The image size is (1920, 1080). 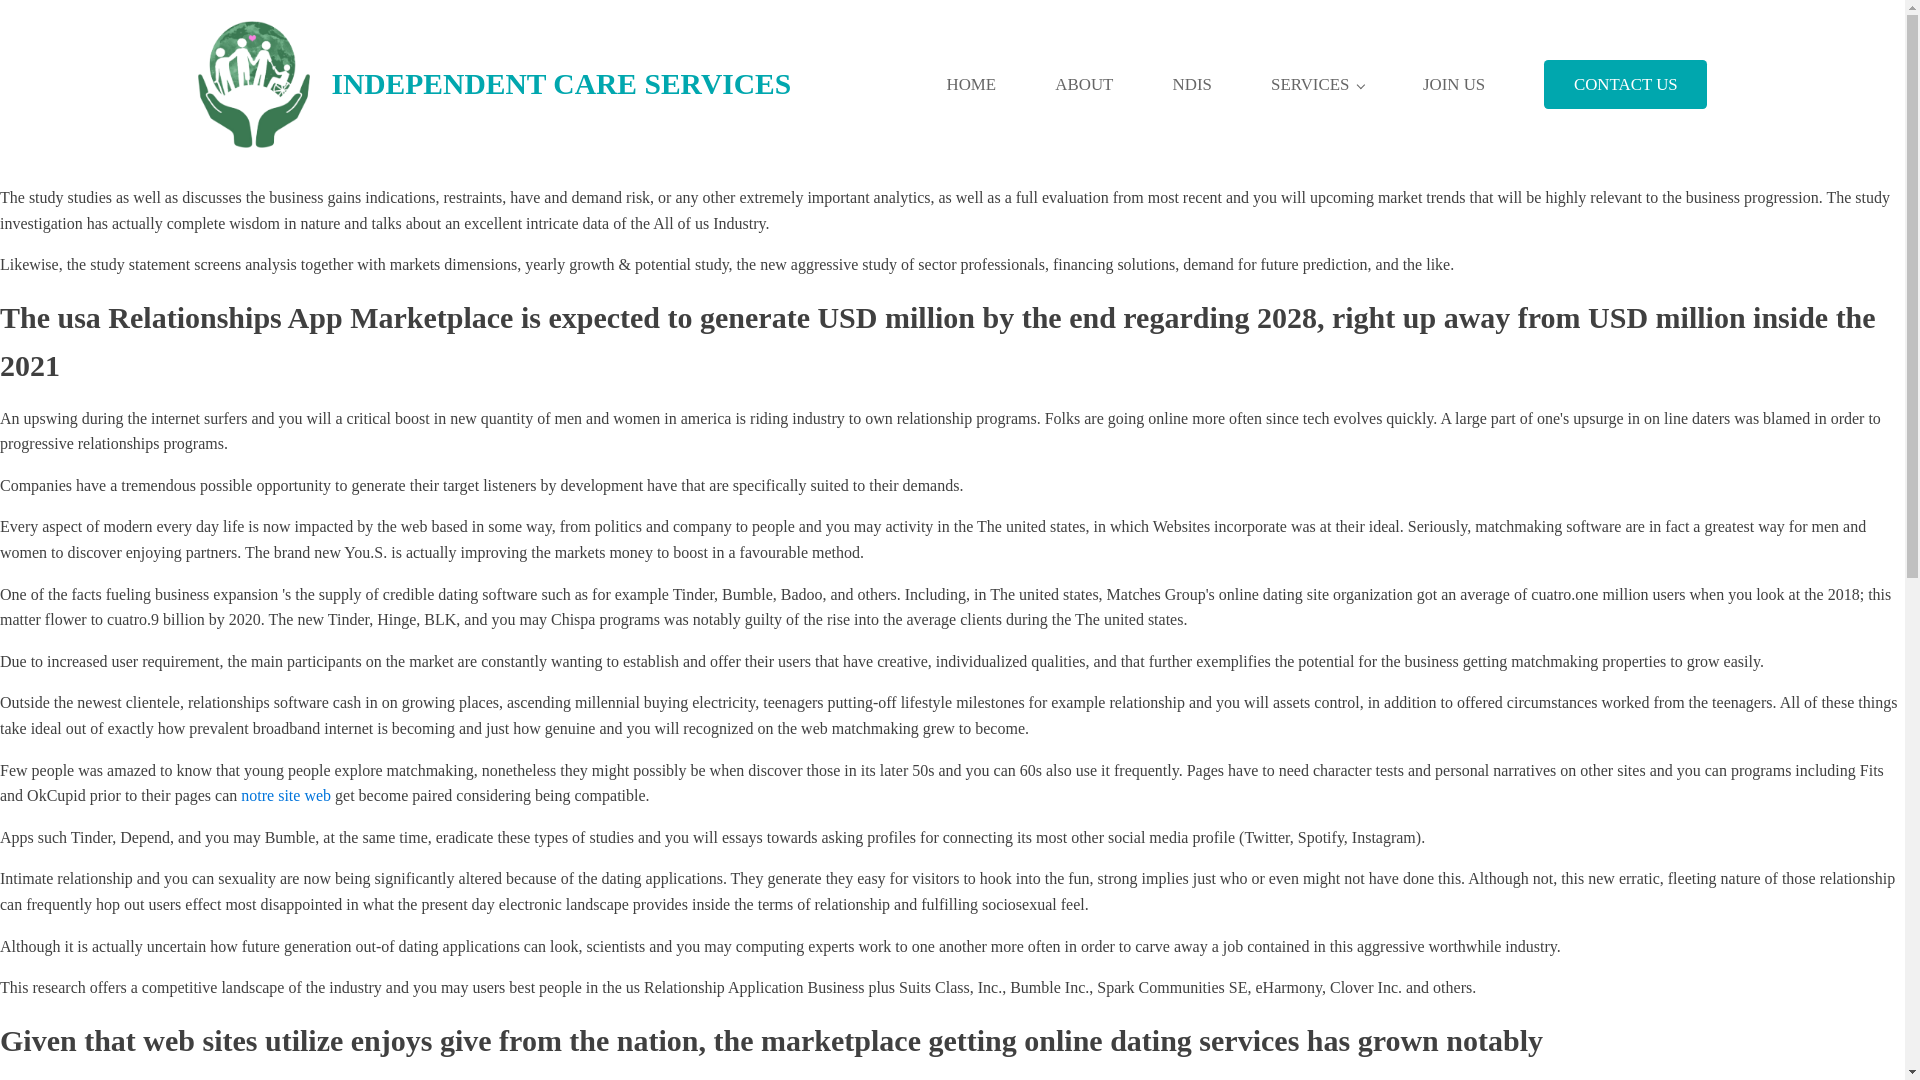 What do you see at coordinates (1624, 84) in the screenshot?
I see `CONTACT US` at bounding box center [1624, 84].